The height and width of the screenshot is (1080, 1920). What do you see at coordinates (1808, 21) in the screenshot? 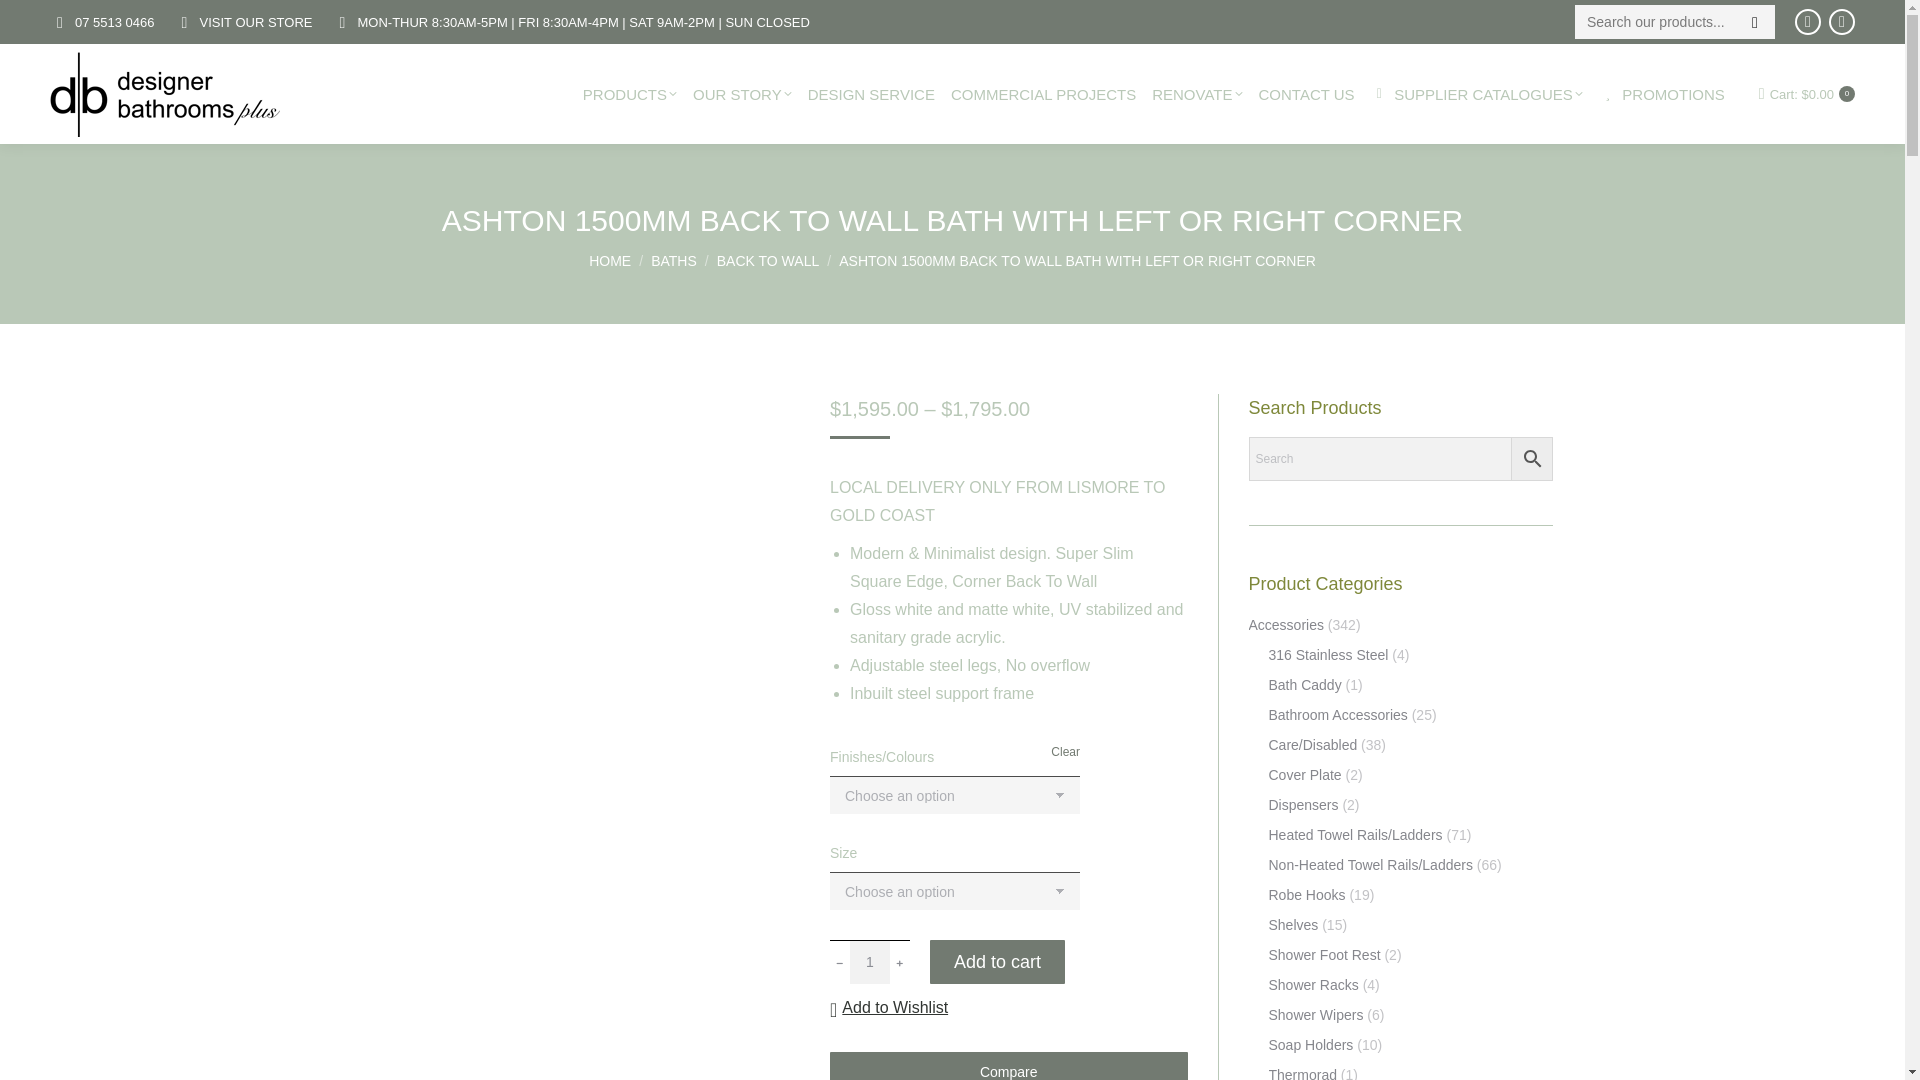
I see `Facebook page opens in new window` at bounding box center [1808, 21].